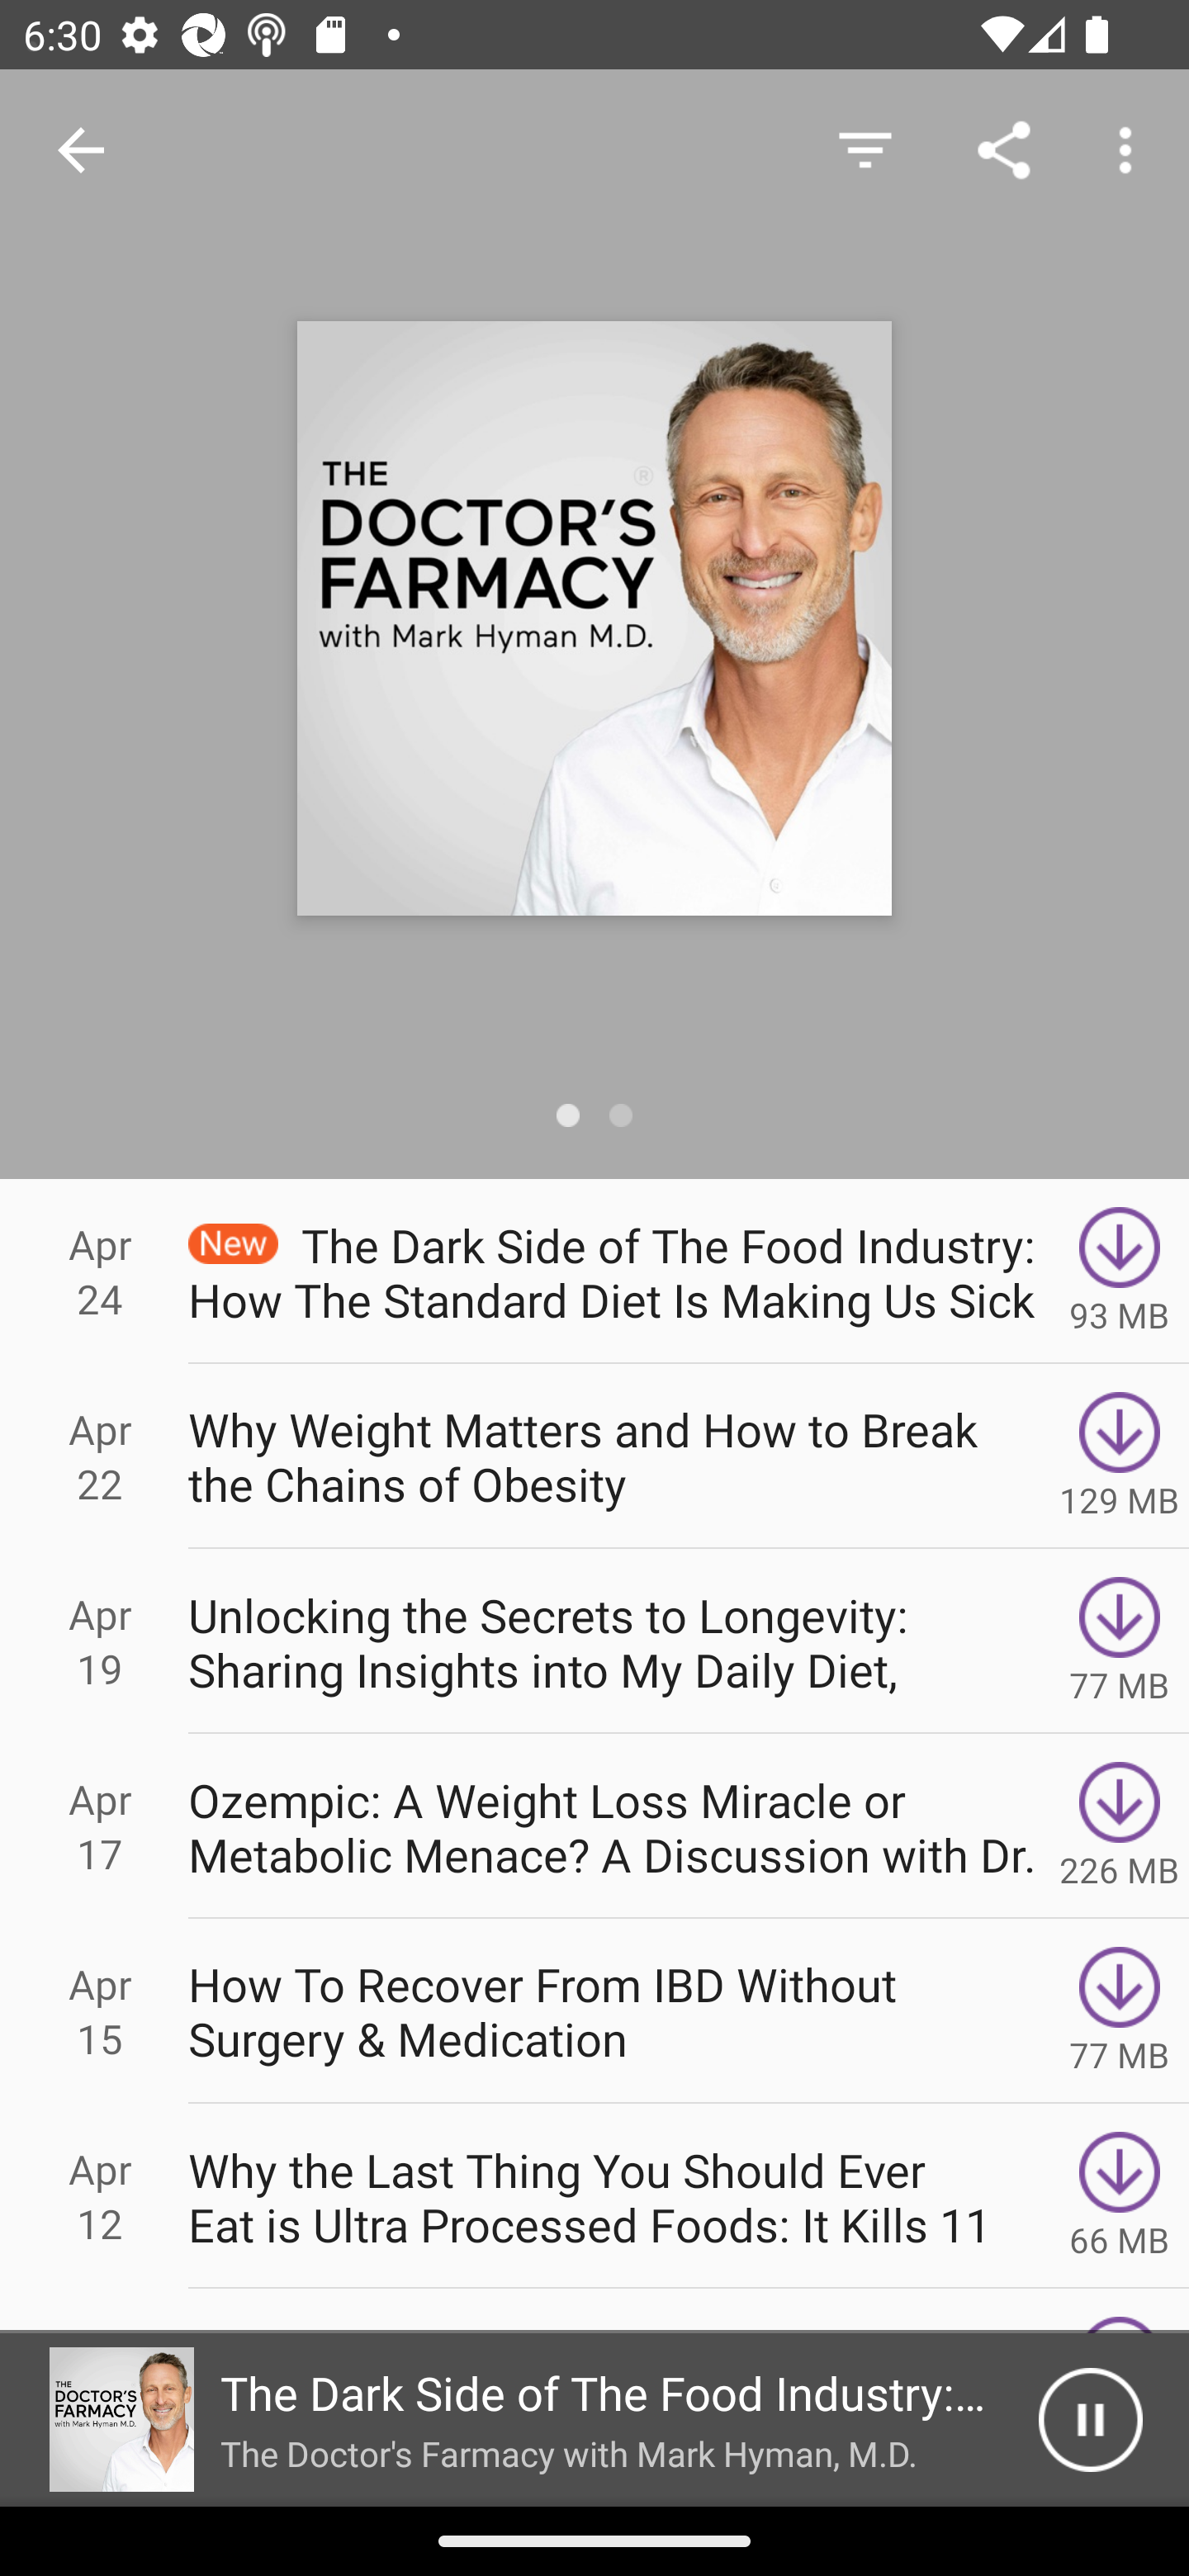  What do you see at coordinates (865, 149) in the screenshot?
I see `Hide Episodes` at bounding box center [865, 149].